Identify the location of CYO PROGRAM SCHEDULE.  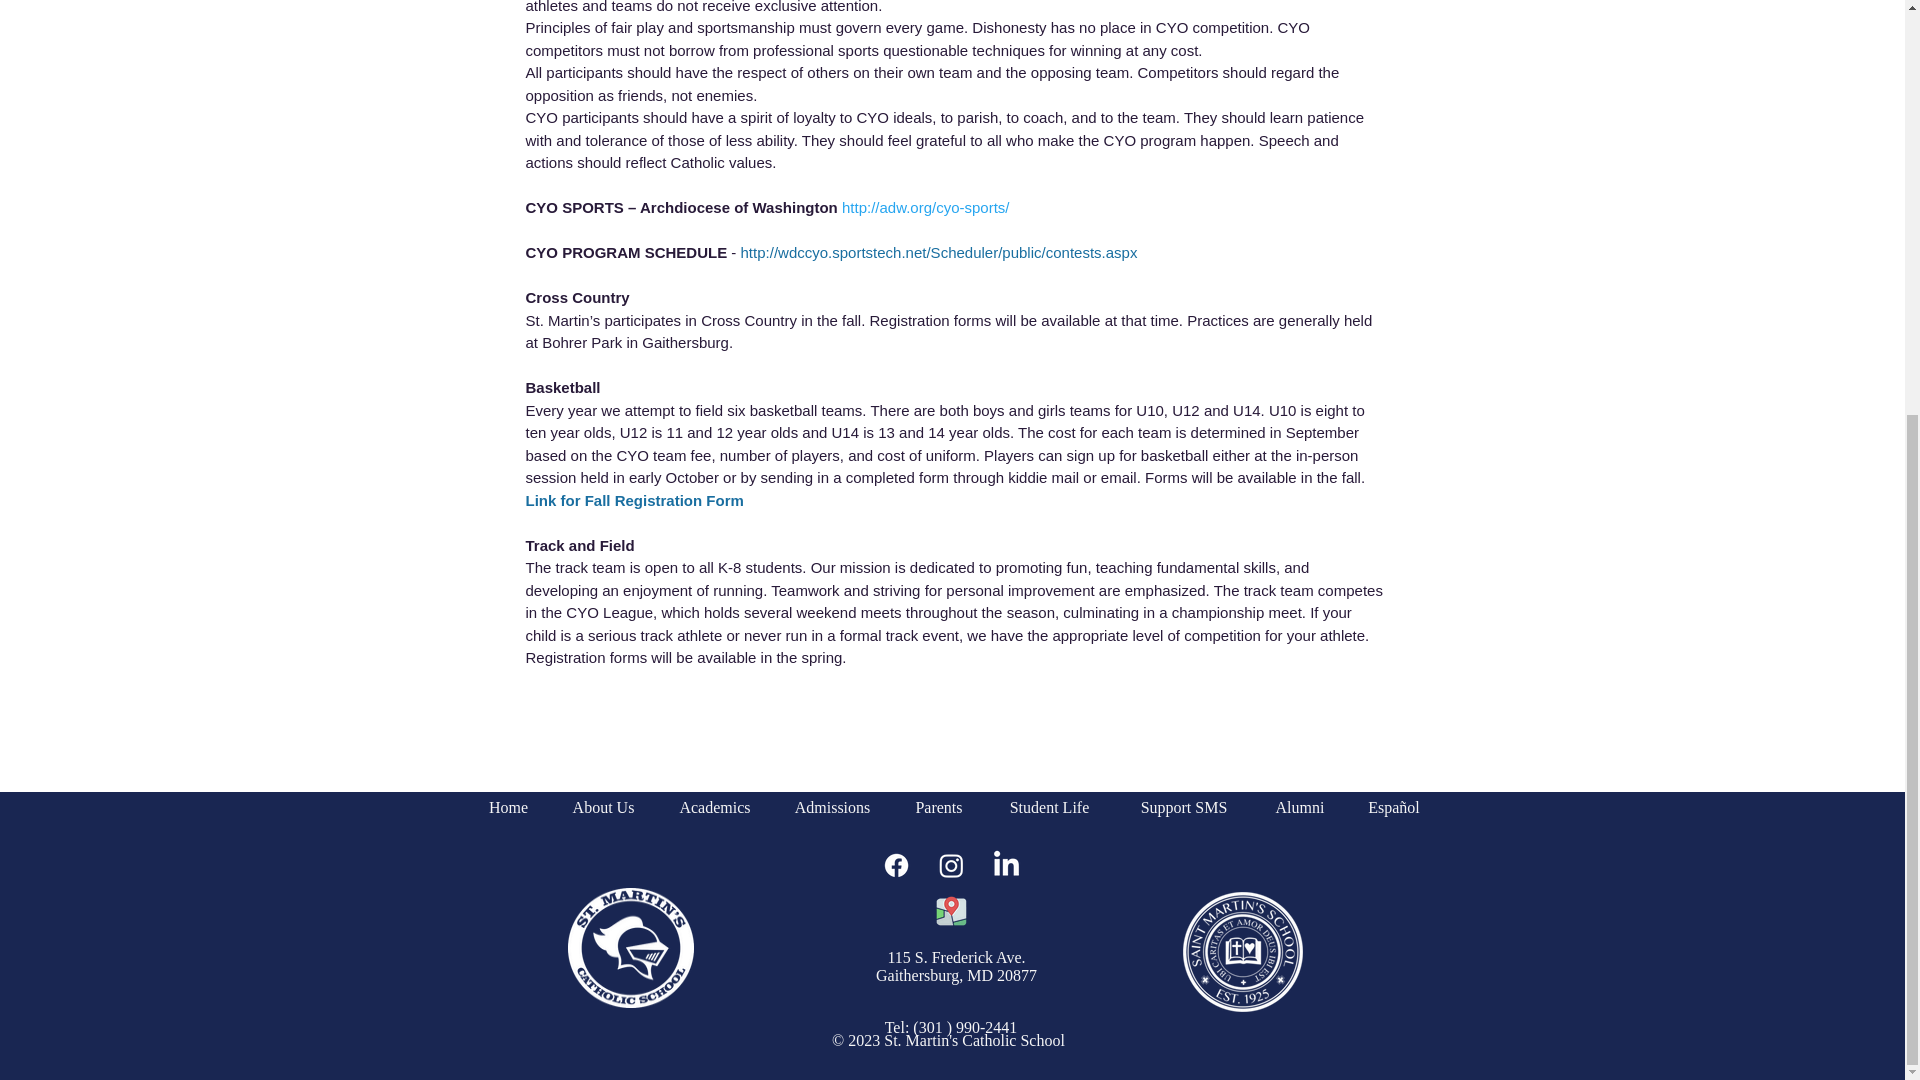
(626, 252).